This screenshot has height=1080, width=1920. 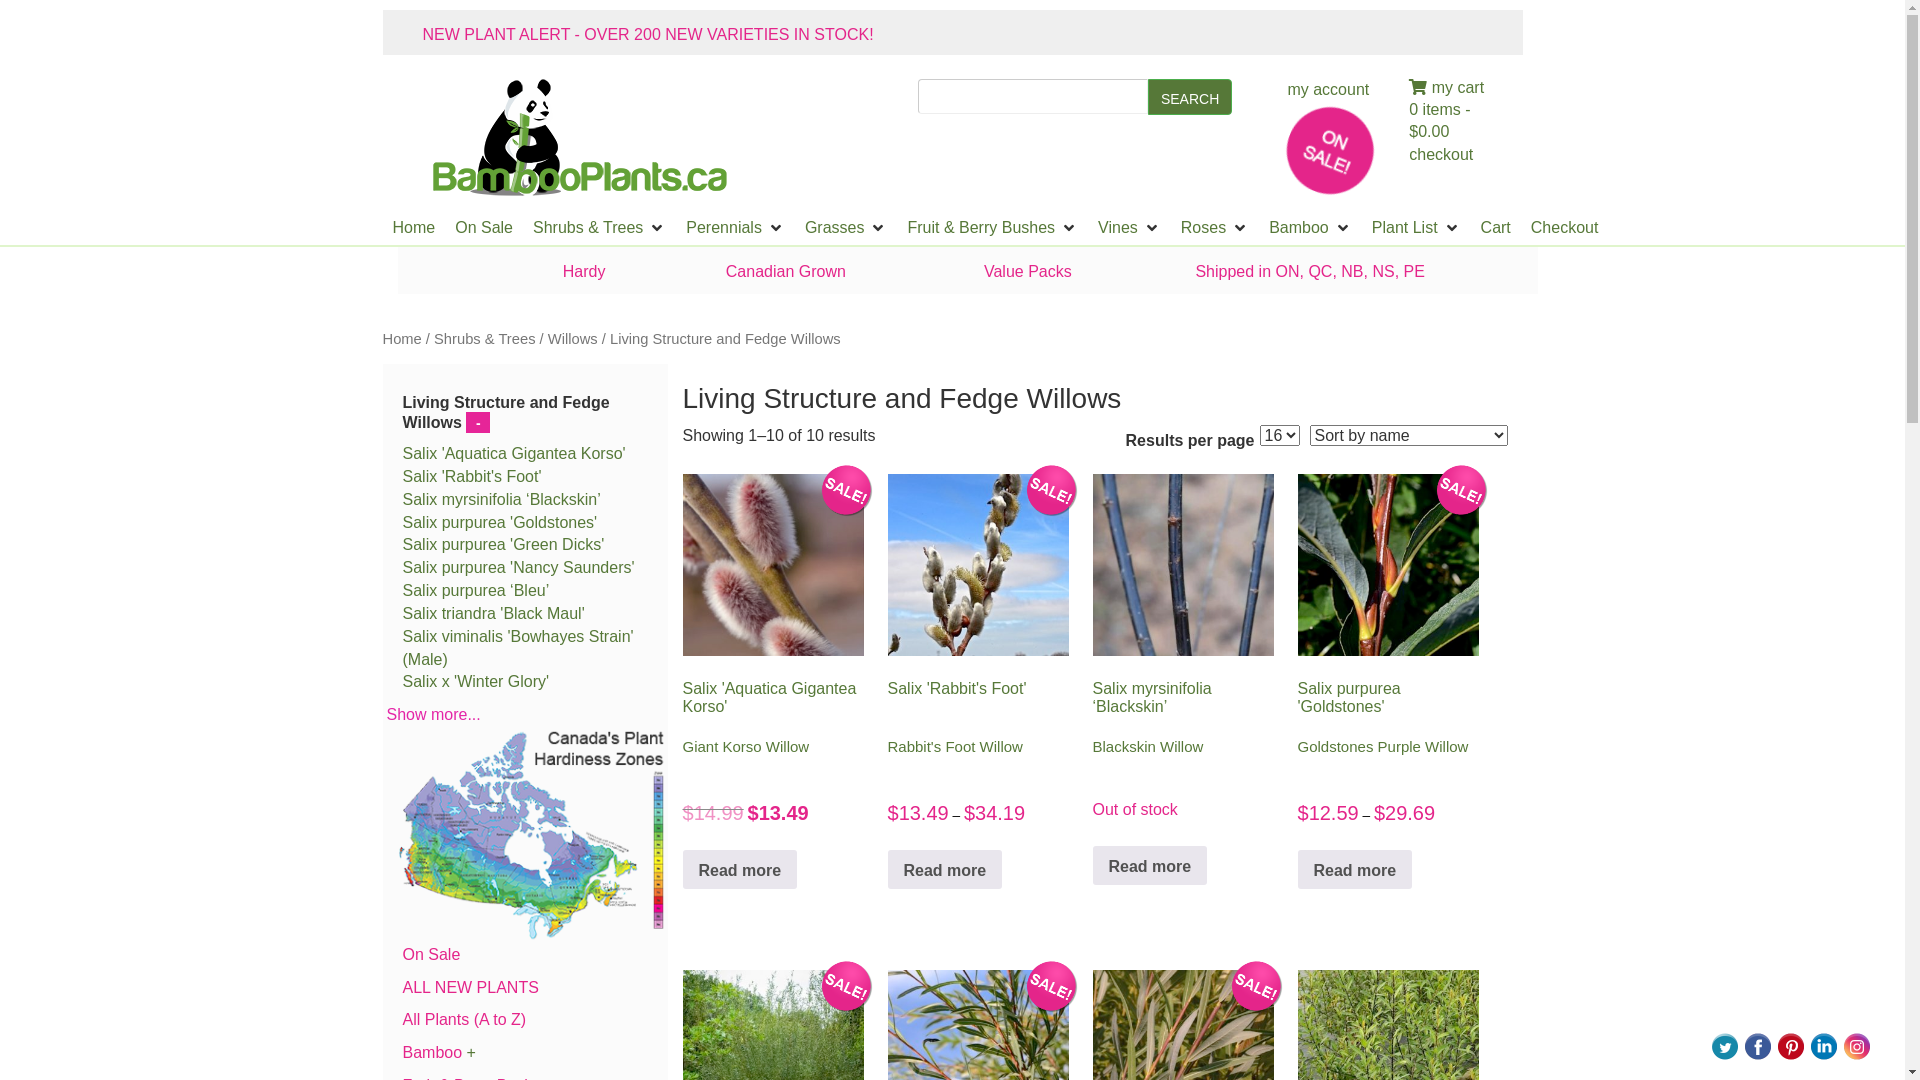 I want to click on Salix 'Aquatica Gigantea Korso', so click(x=580, y=138).